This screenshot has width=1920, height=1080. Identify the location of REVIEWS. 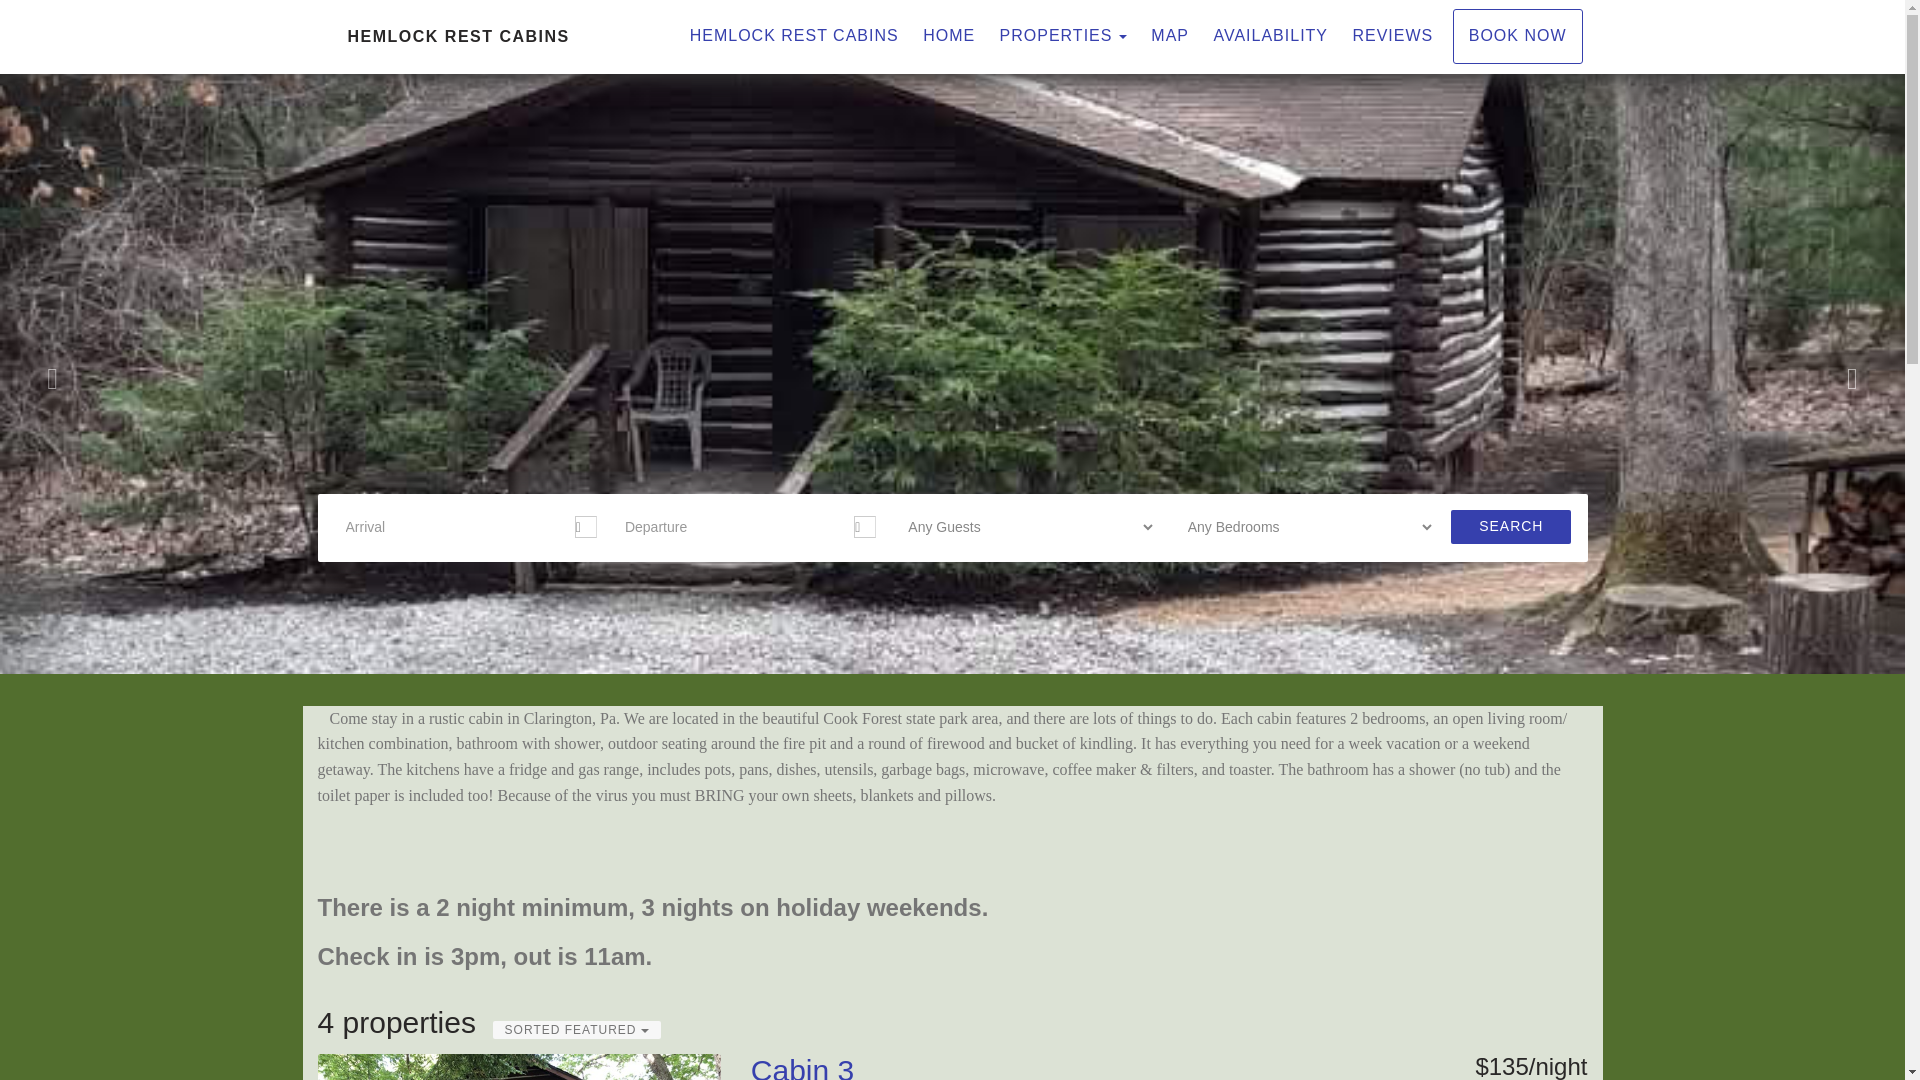
(1392, 36).